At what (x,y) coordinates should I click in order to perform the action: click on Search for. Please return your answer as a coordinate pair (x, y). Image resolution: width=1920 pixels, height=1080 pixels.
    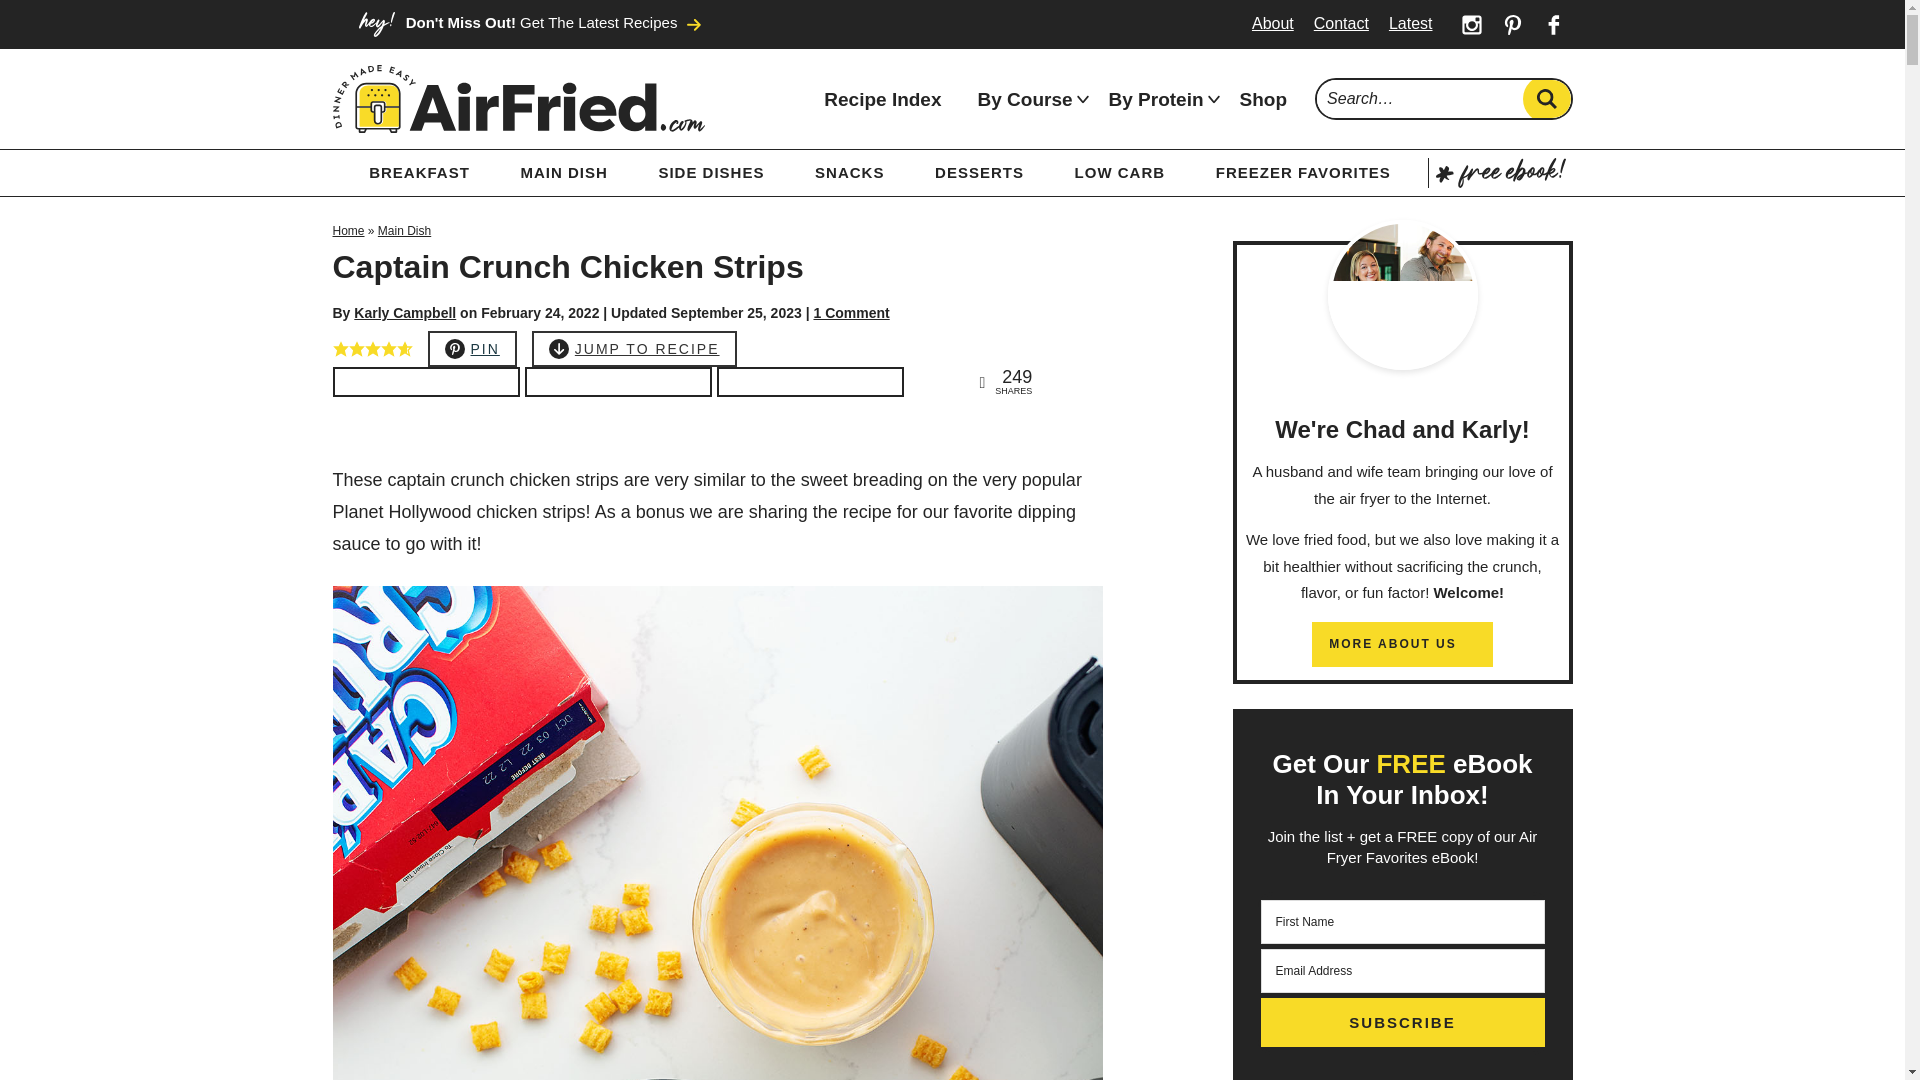
    Looking at the image, I should click on (1444, 98).